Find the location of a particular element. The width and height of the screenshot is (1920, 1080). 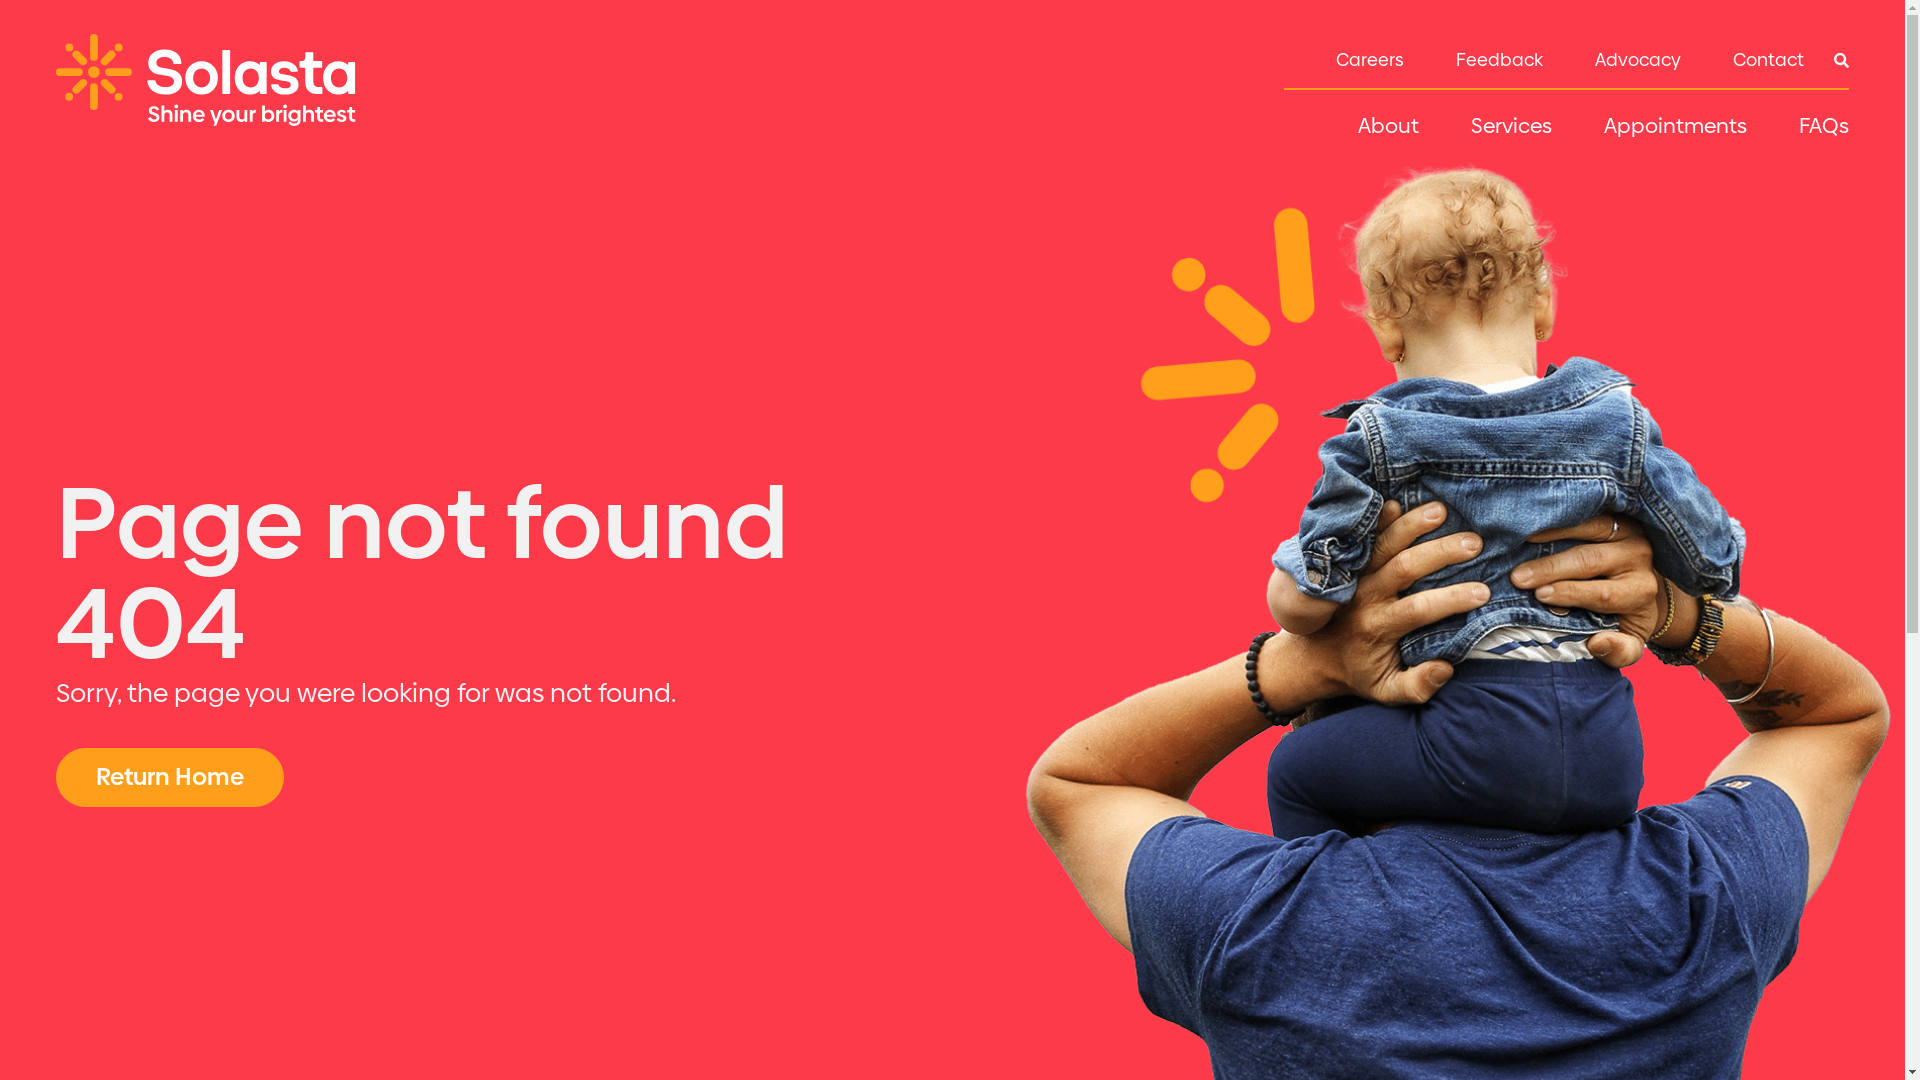

Return Home is located at coordinates (170, 777).